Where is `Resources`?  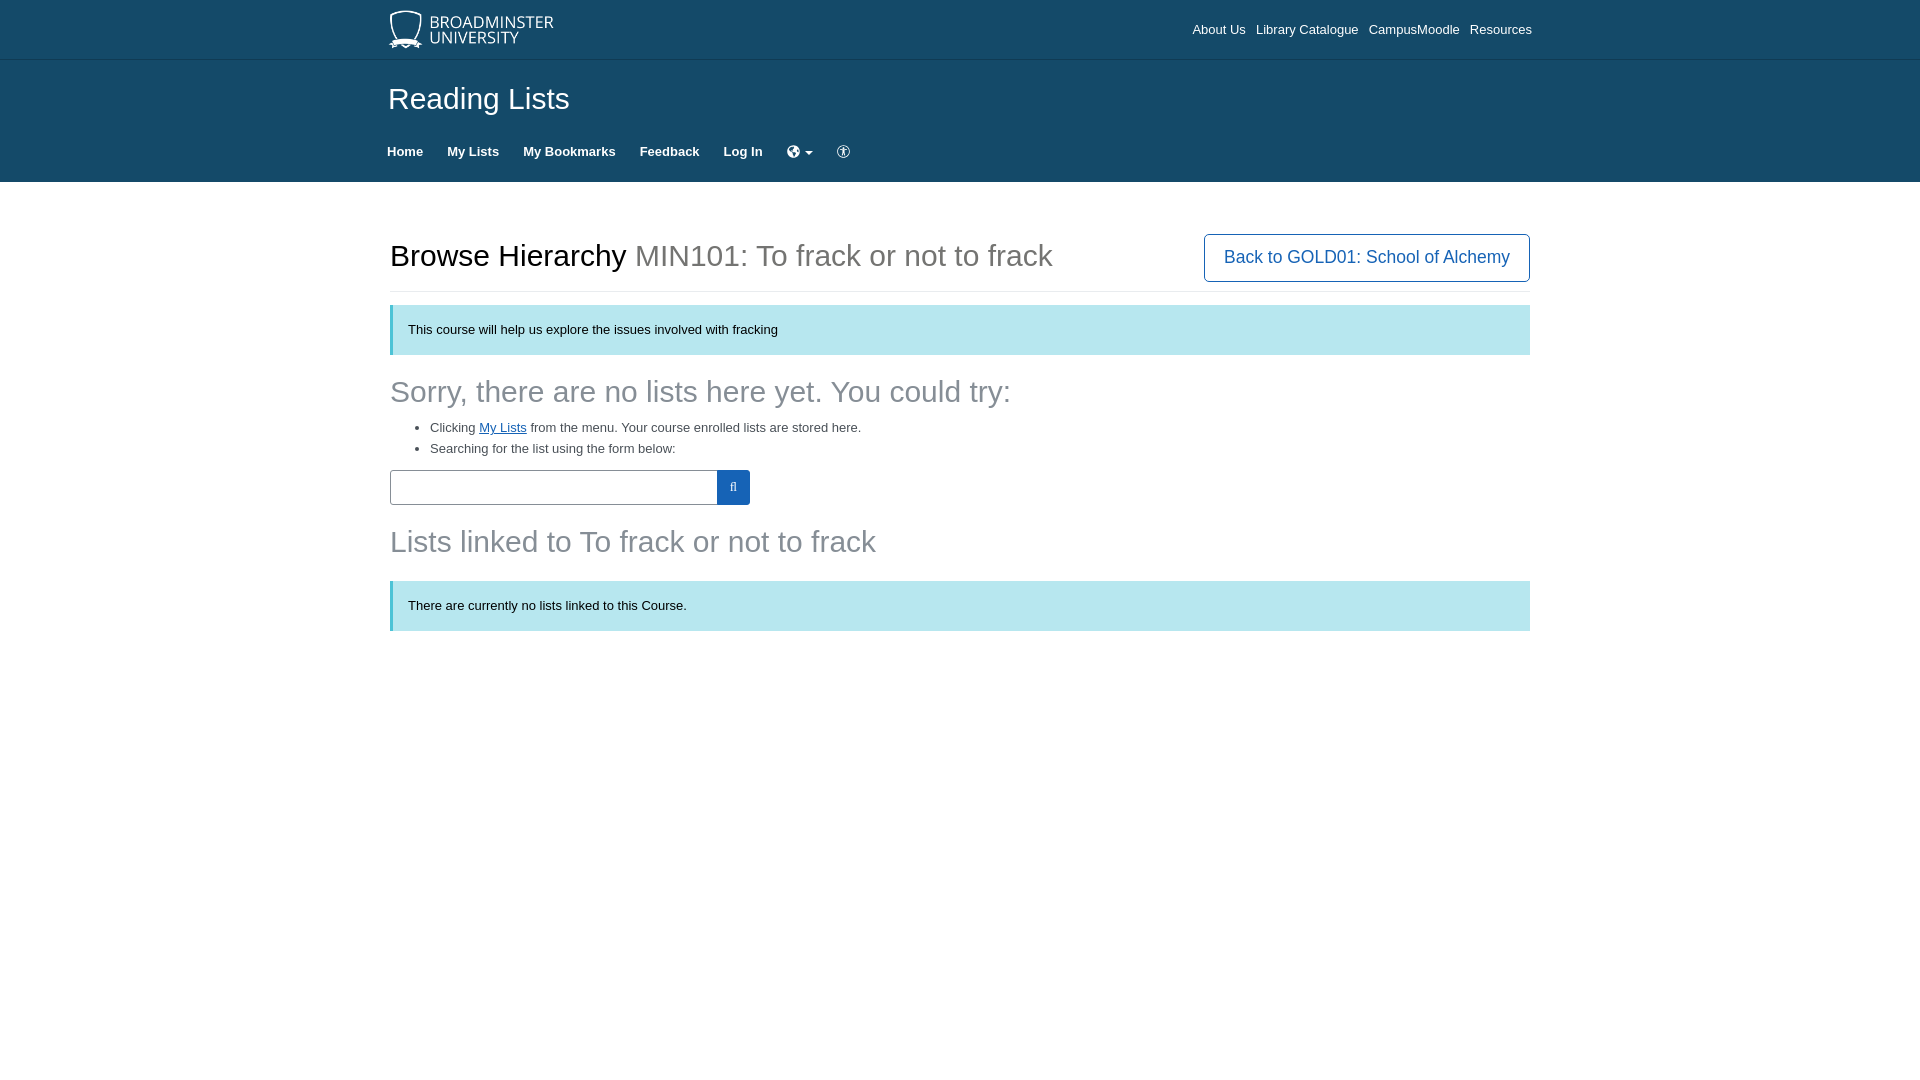 Resources is located at coordinates (1501, 28).